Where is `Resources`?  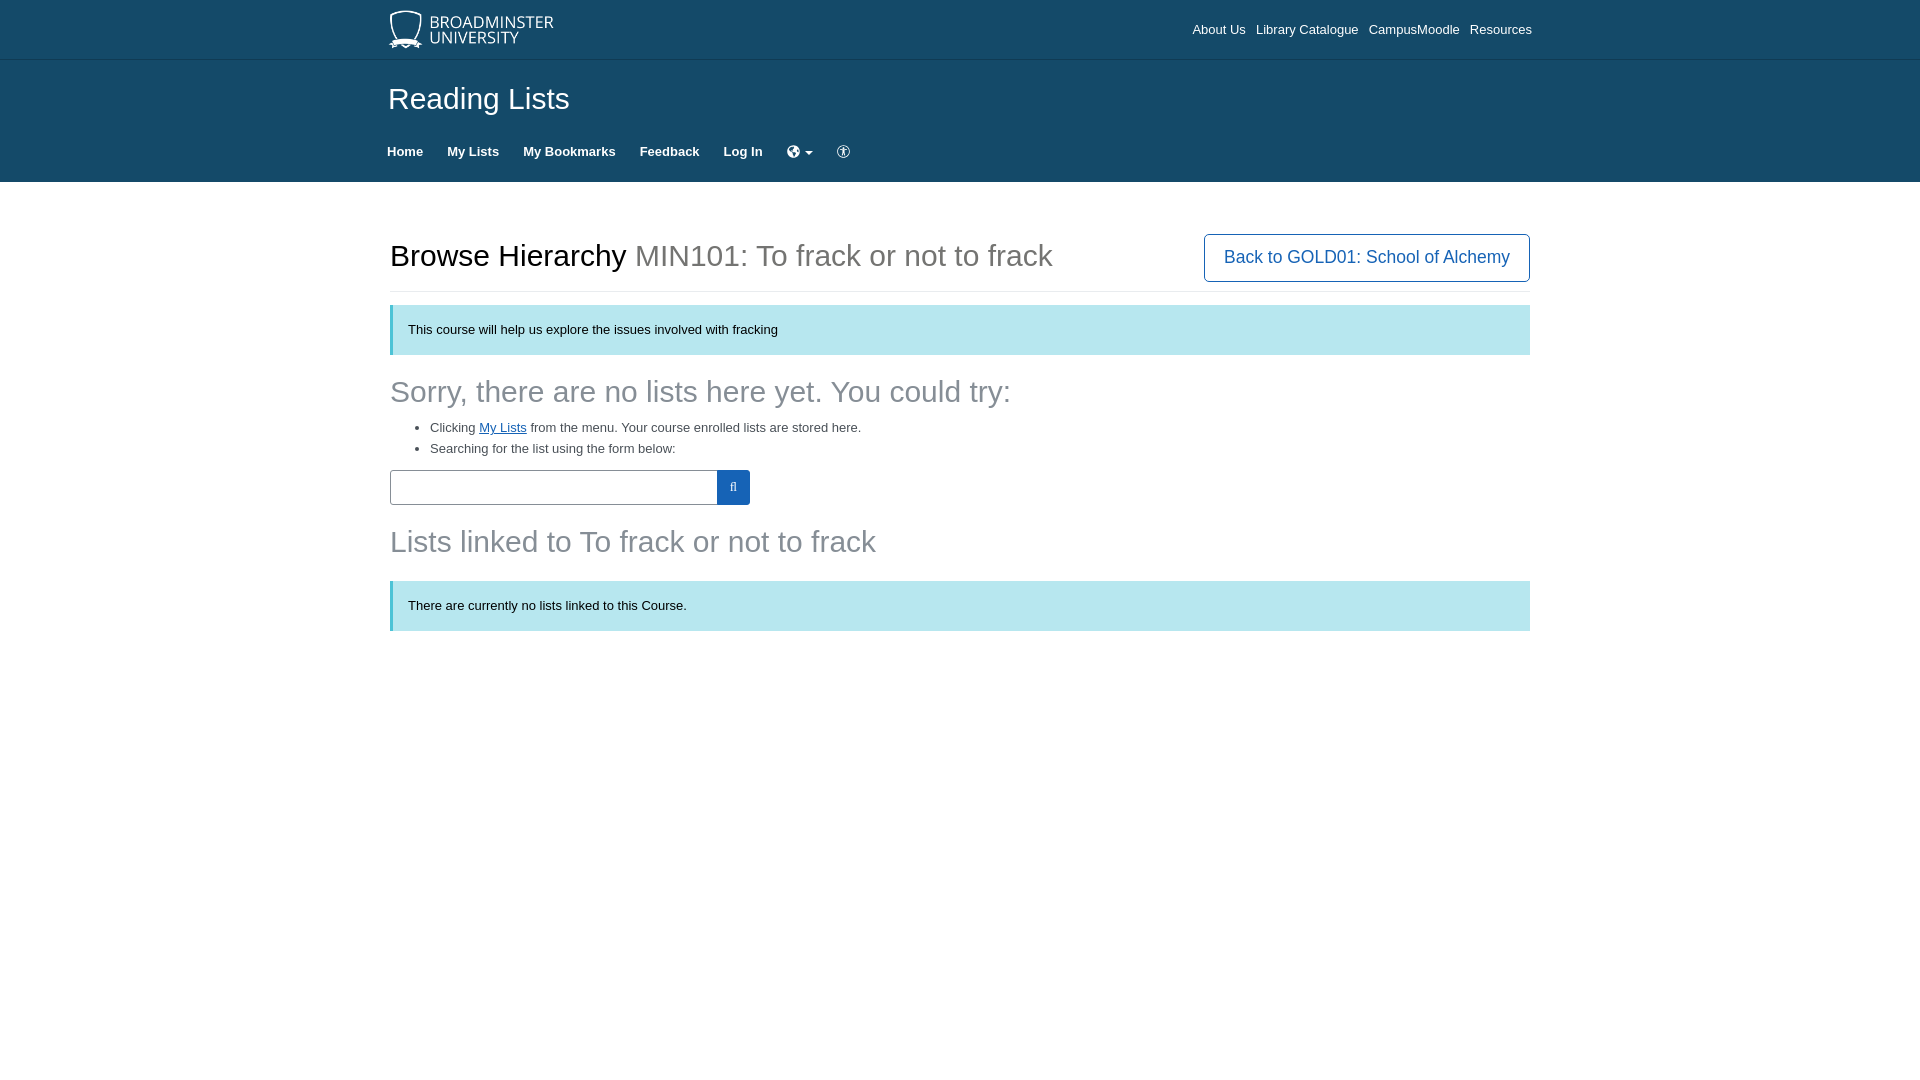 Resources is located at coordinates (1501, 28).